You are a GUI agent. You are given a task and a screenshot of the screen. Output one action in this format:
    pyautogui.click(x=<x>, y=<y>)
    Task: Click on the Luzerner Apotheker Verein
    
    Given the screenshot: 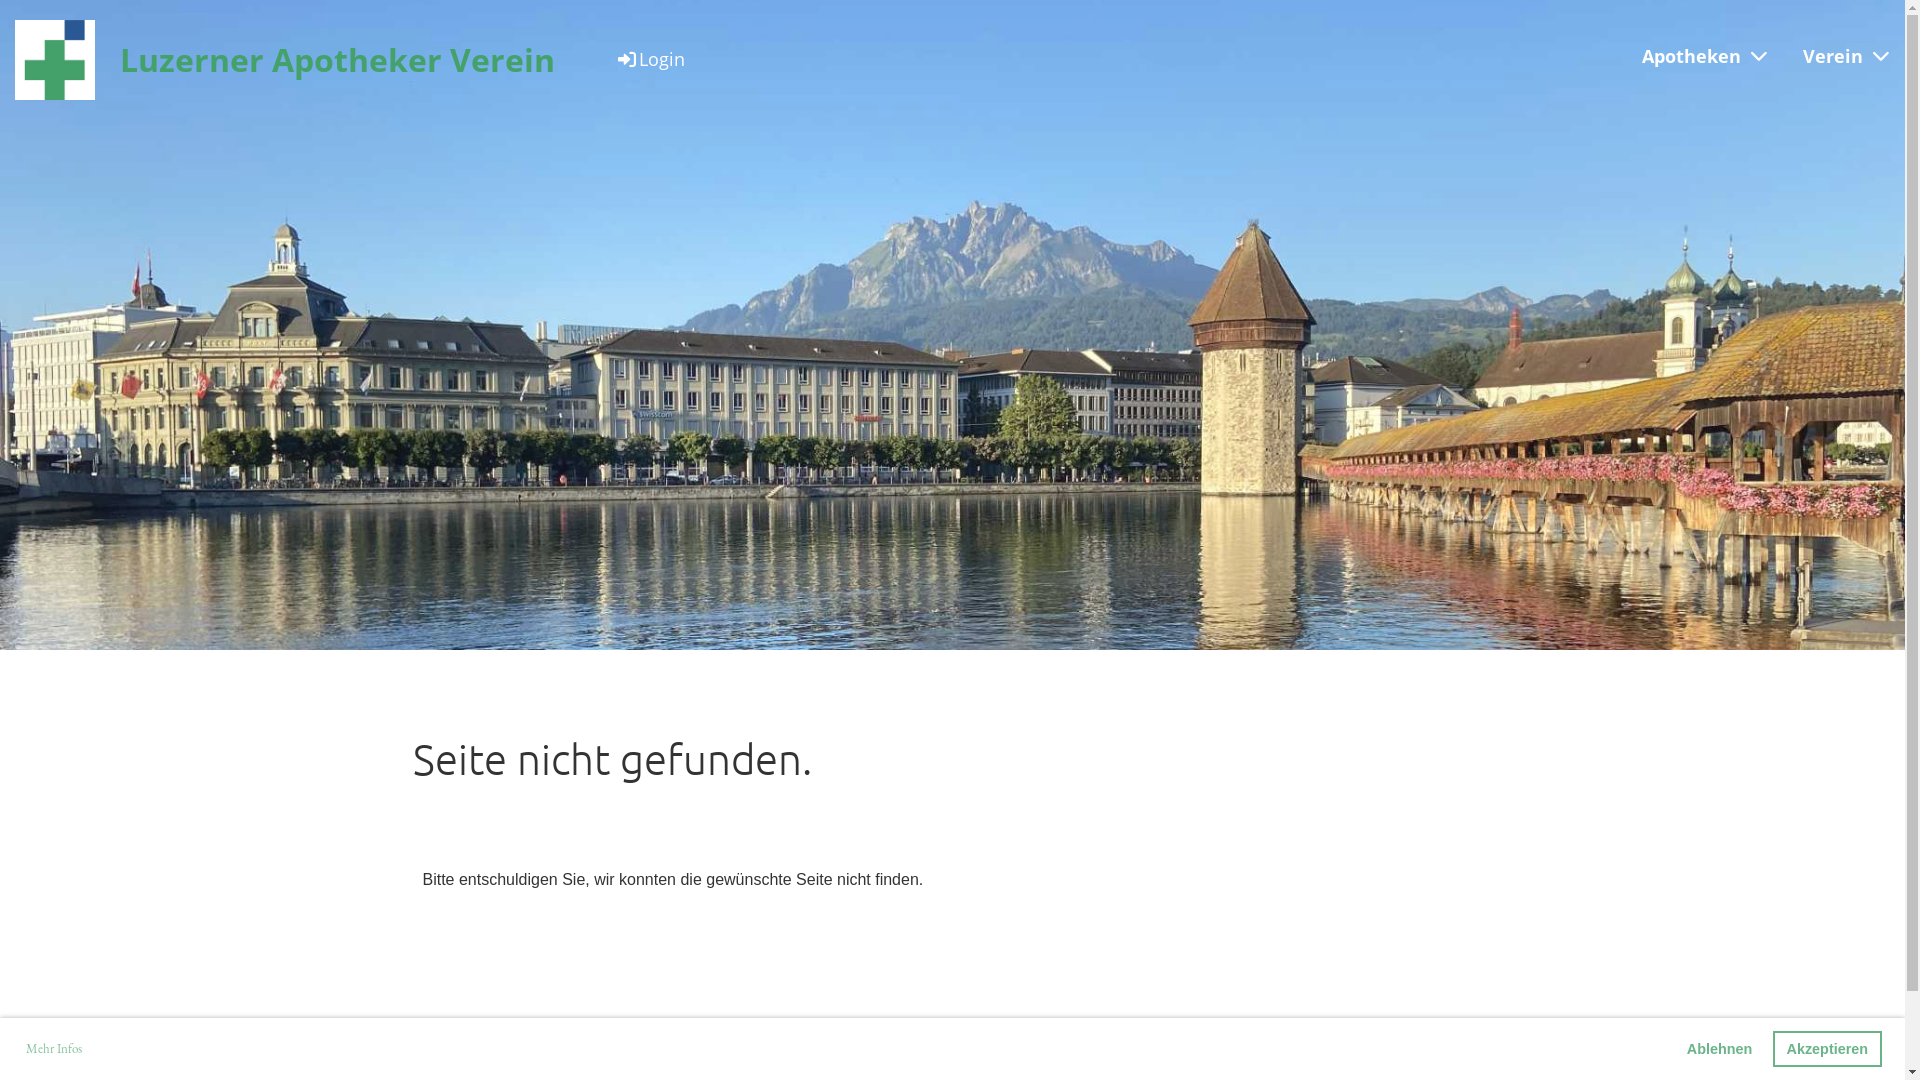 What is the action you would take?
    pyautogui.click(x=338, y=60)
    